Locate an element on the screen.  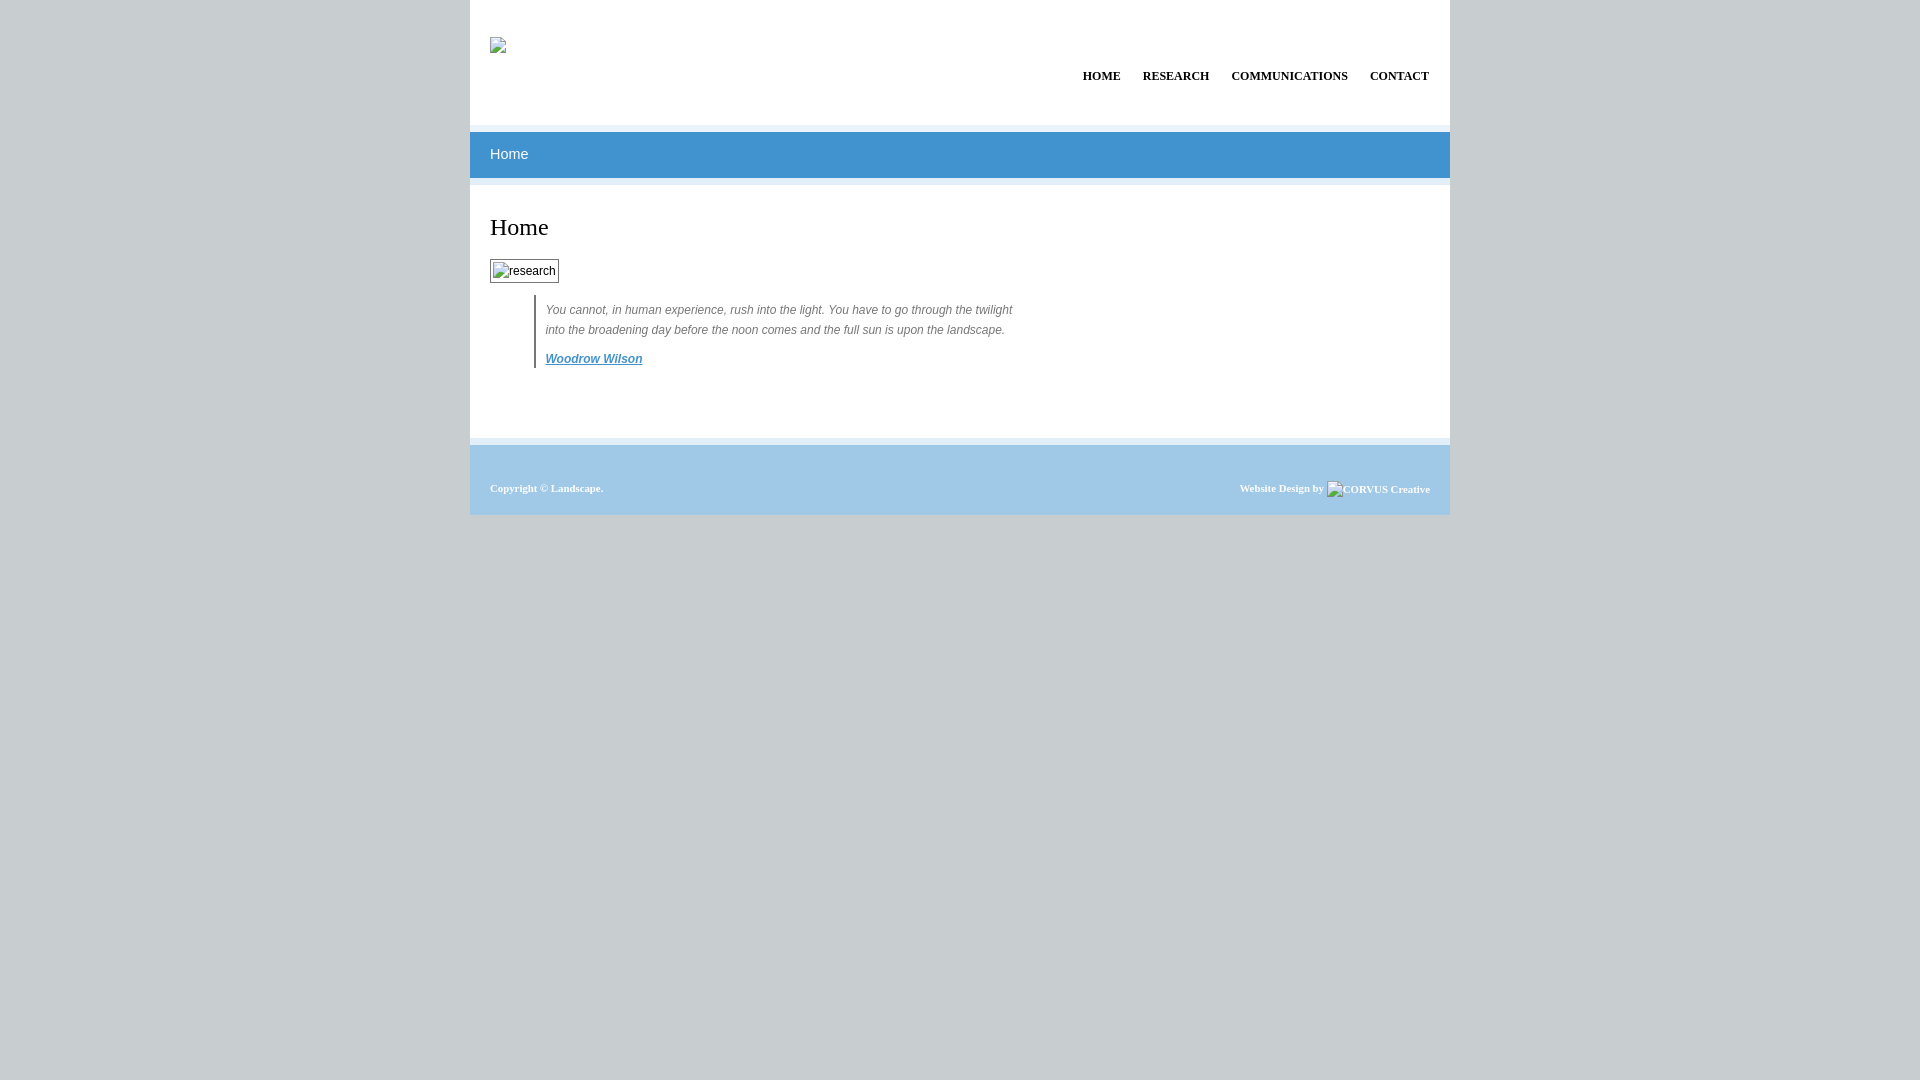
RESEARCH is located at coordinates (1176, 76).